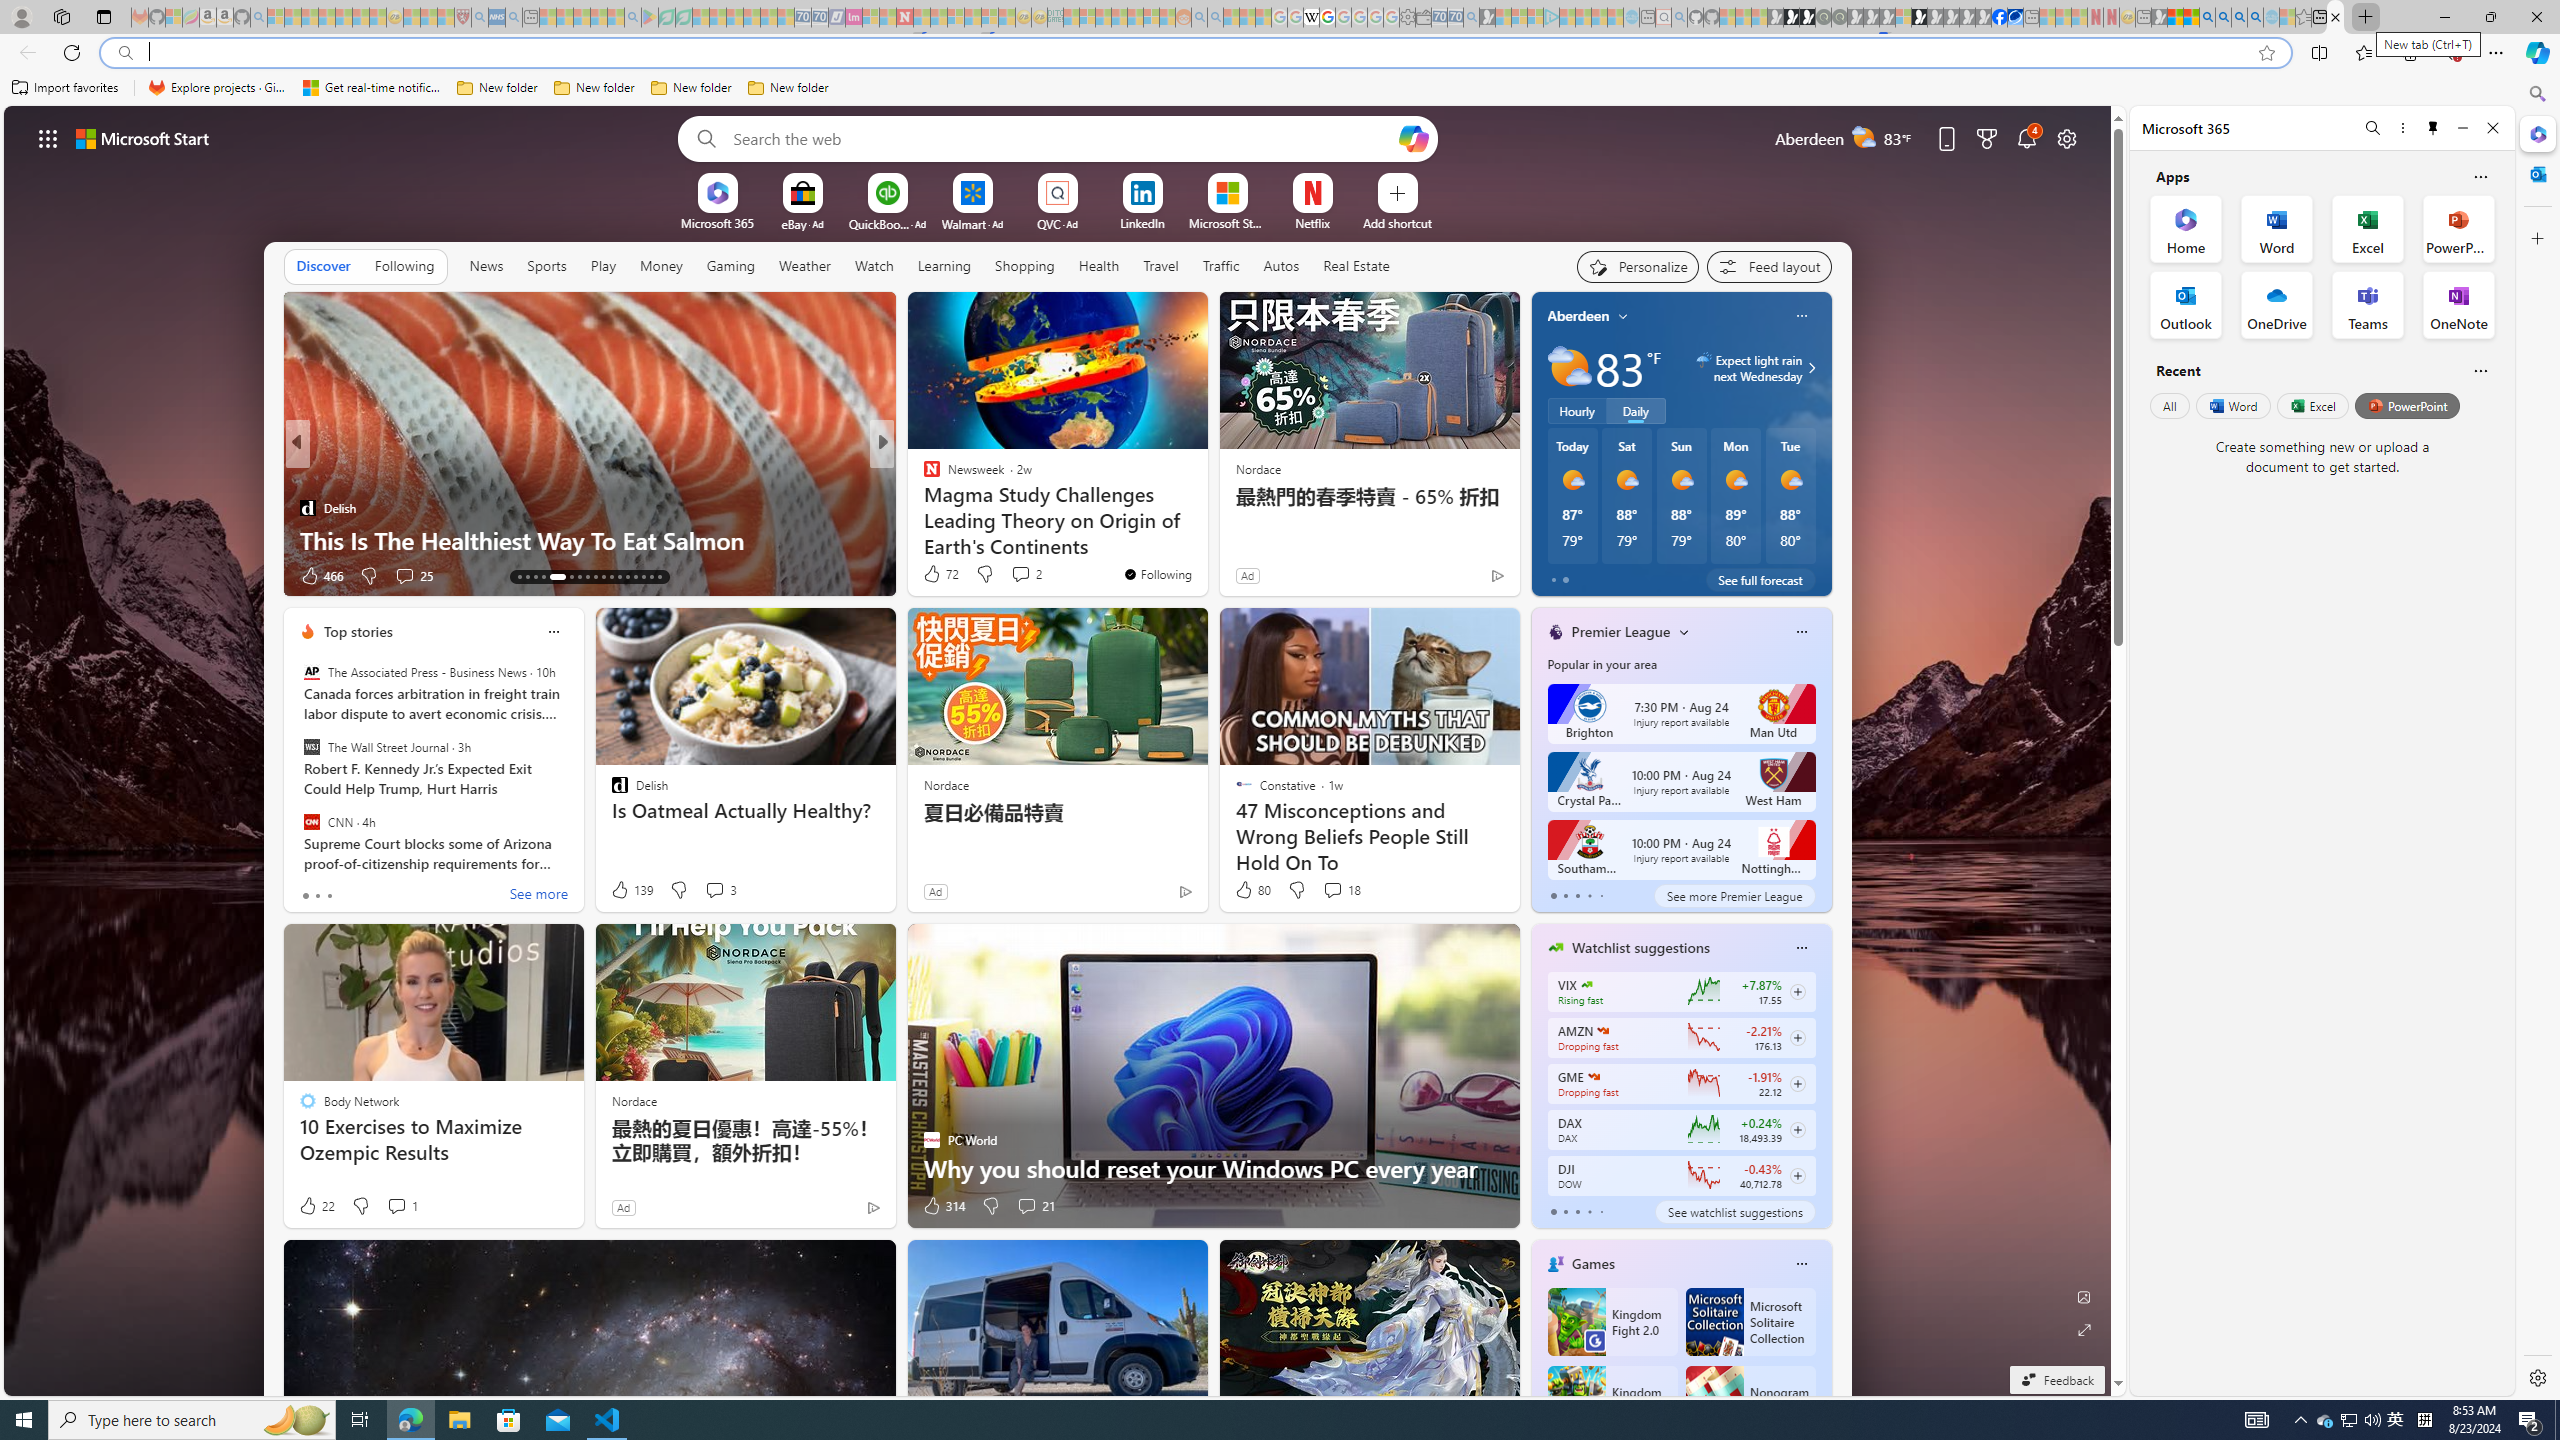 This screenshot has height=1440, width=2560. I want to click on Flannels or FlipFlops, so click(922, 507).